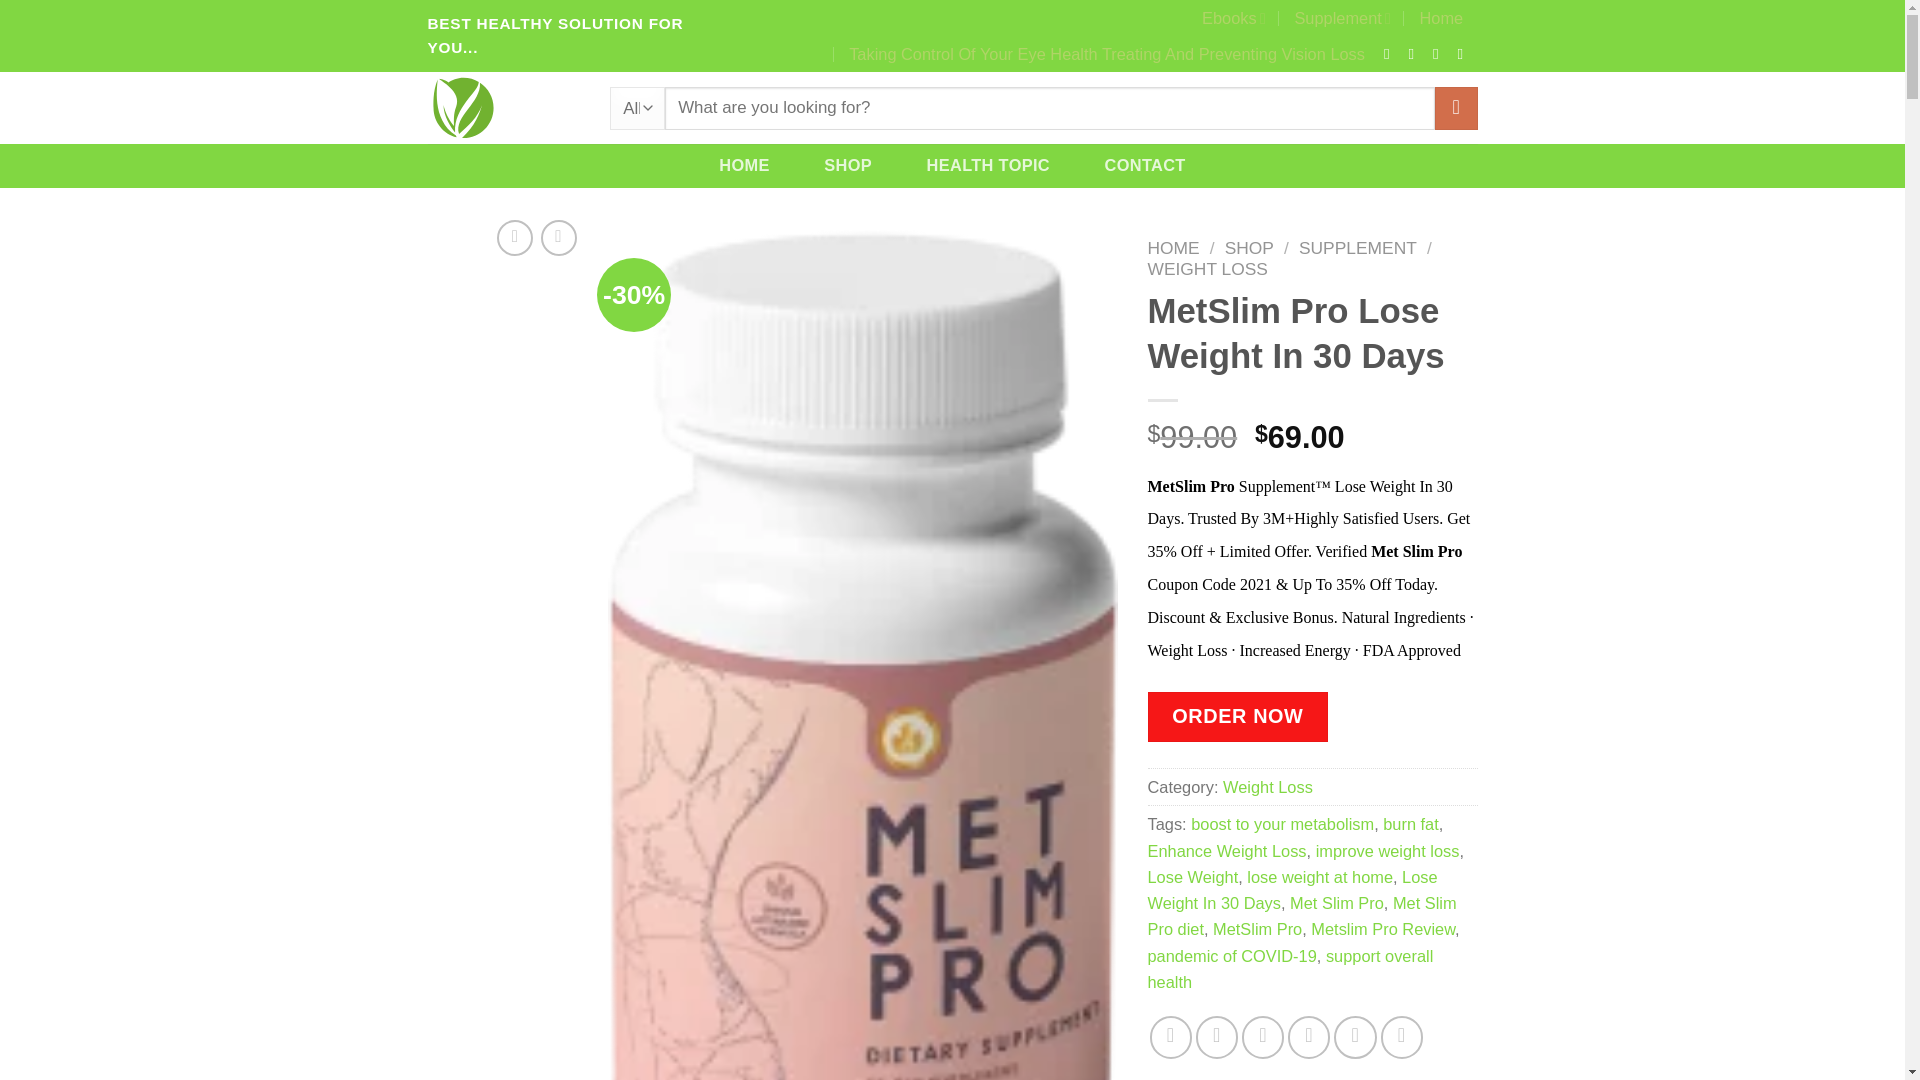  Describe the element at coordinates (1263, 1037) in the screenshot. I see `Pin on Pinterest` at that location.